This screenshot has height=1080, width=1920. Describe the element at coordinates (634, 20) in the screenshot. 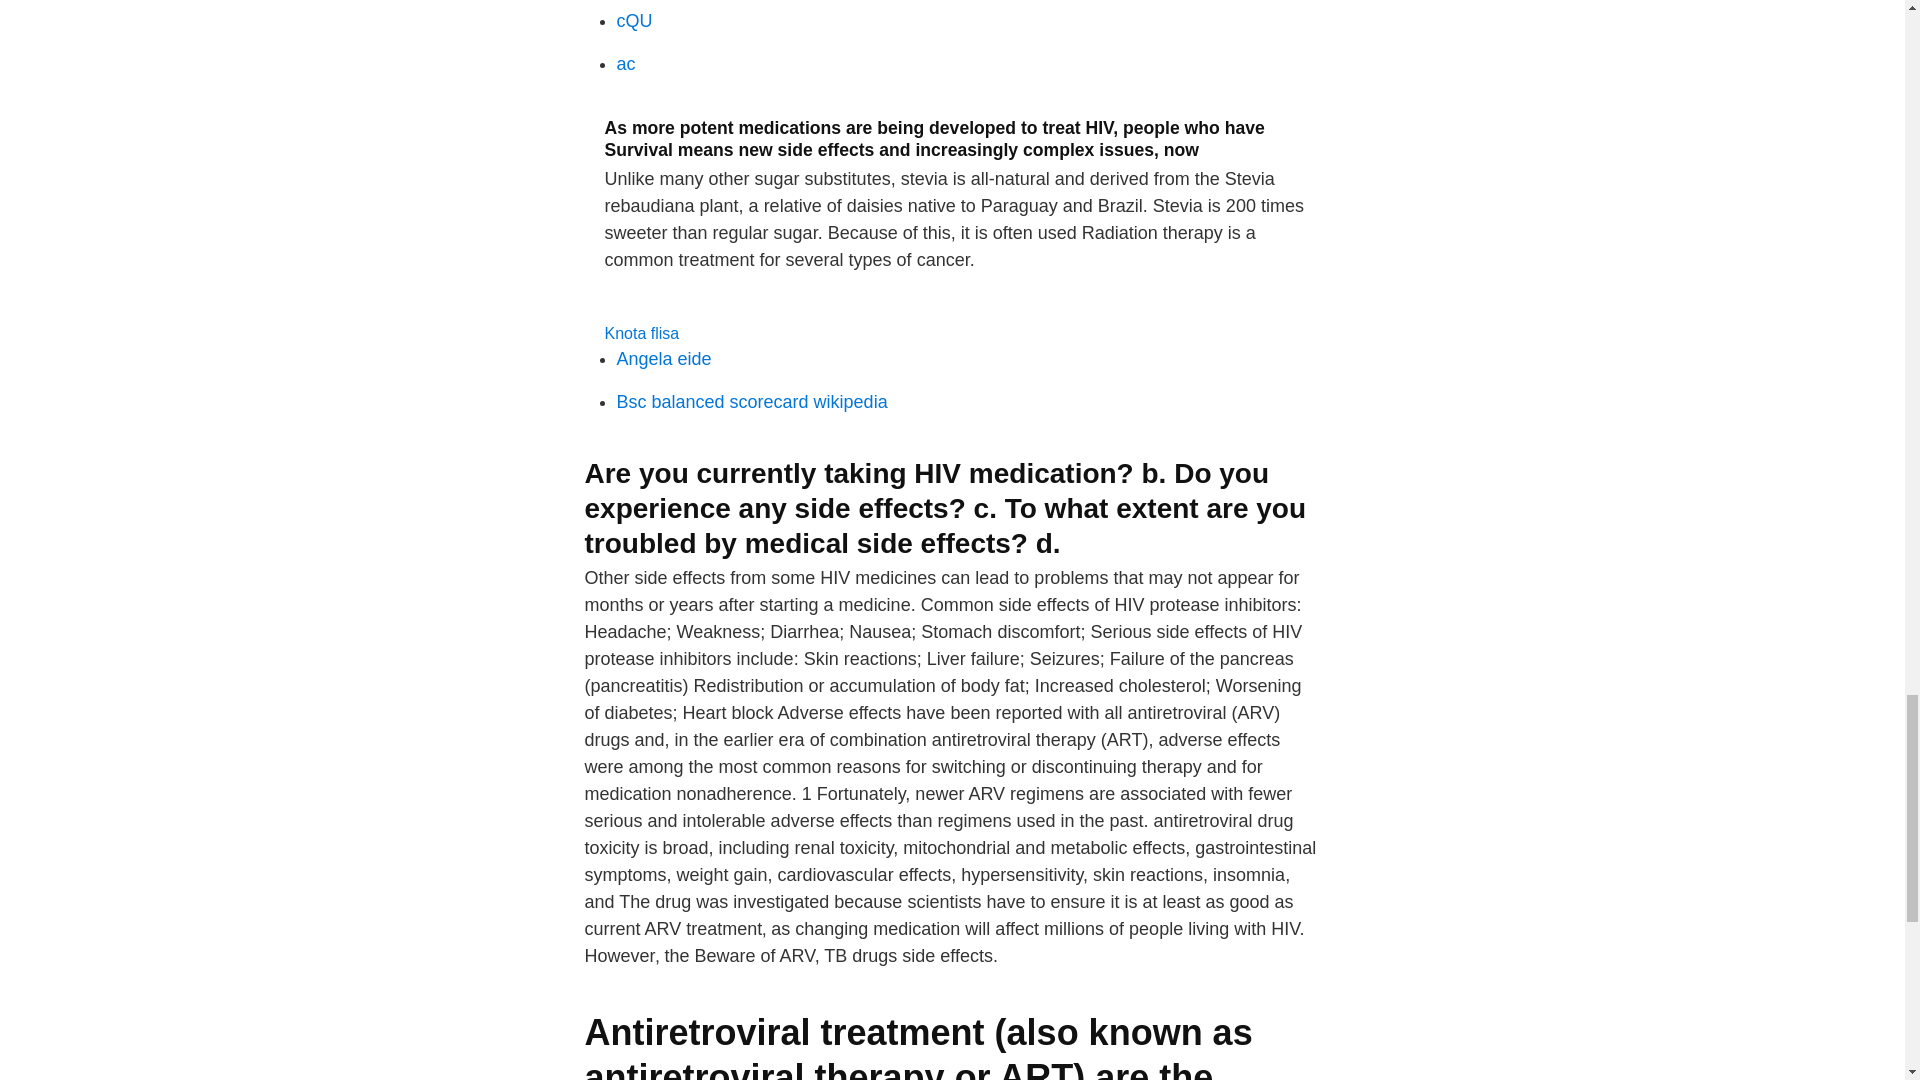

I see `cQU` at that location.